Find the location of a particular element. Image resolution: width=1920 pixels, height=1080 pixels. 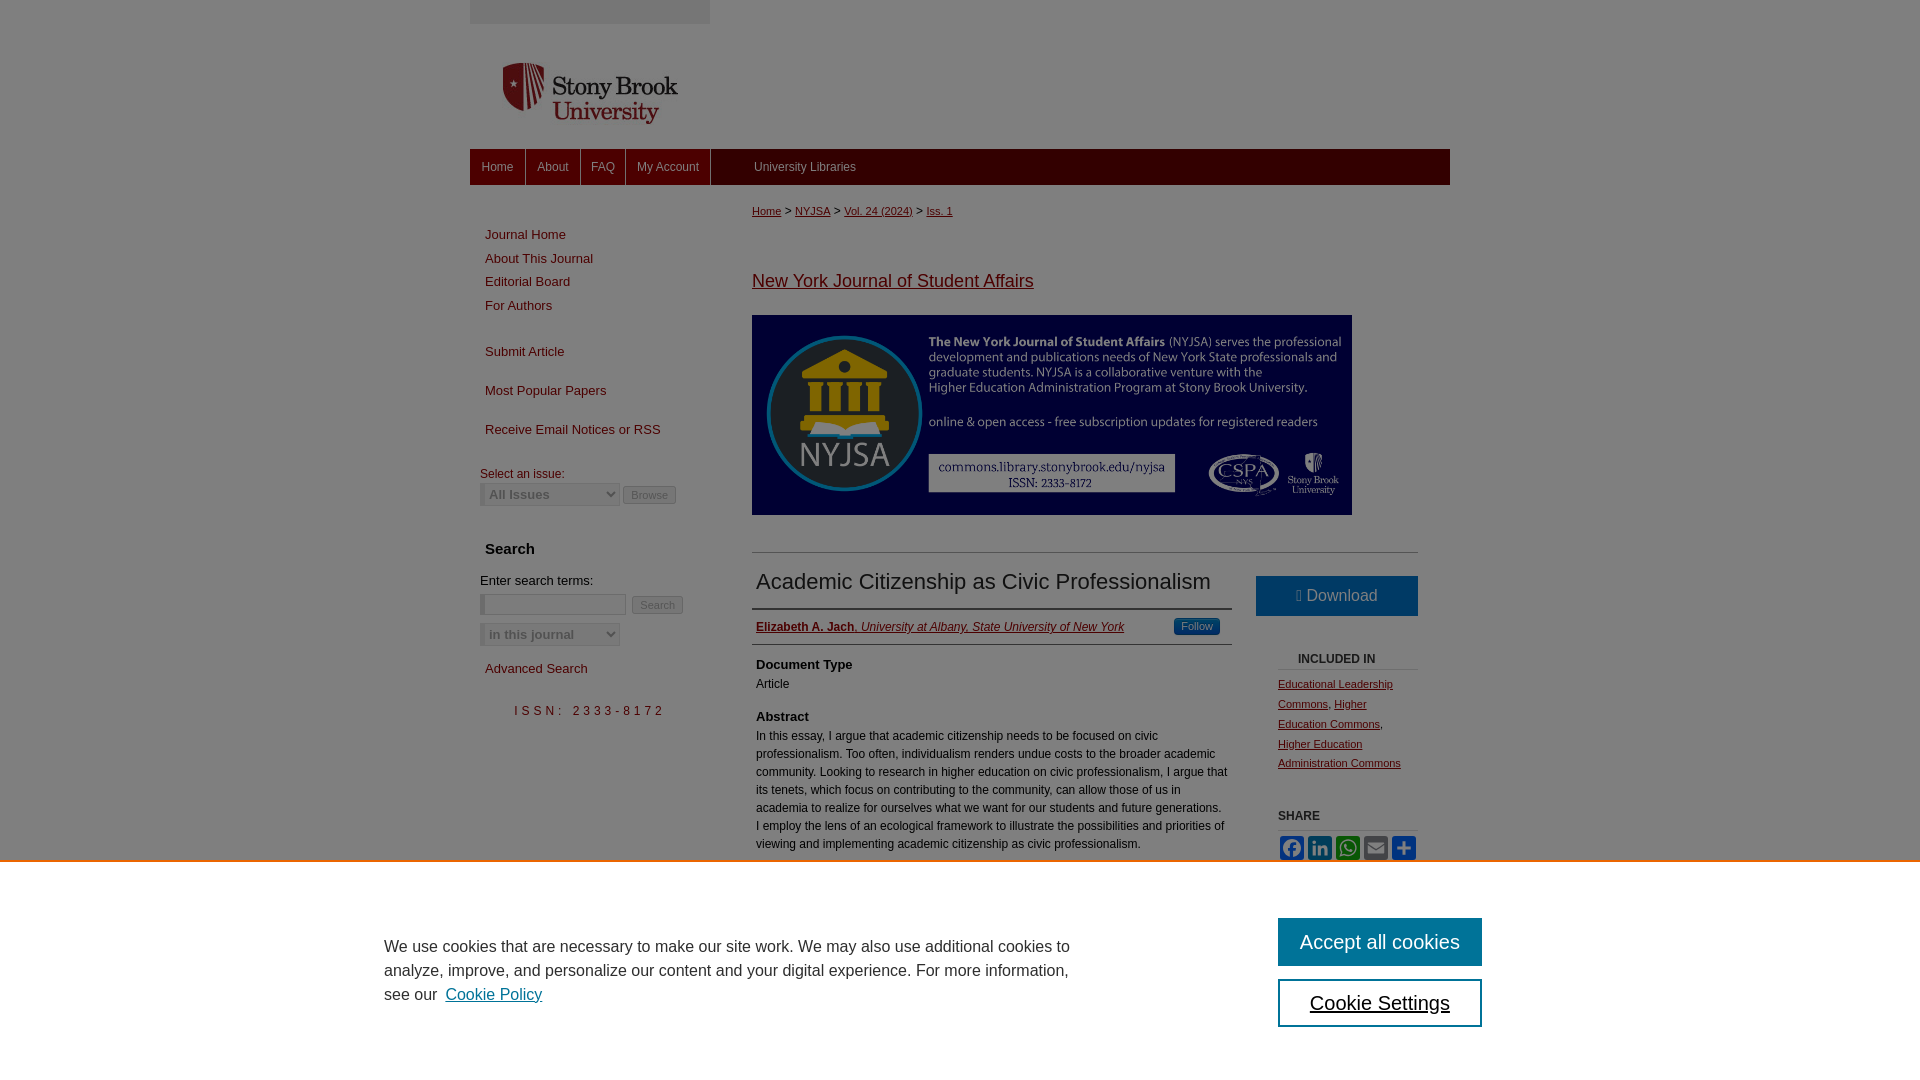

Higher Education Commons is located at coordinates (1329, 714).